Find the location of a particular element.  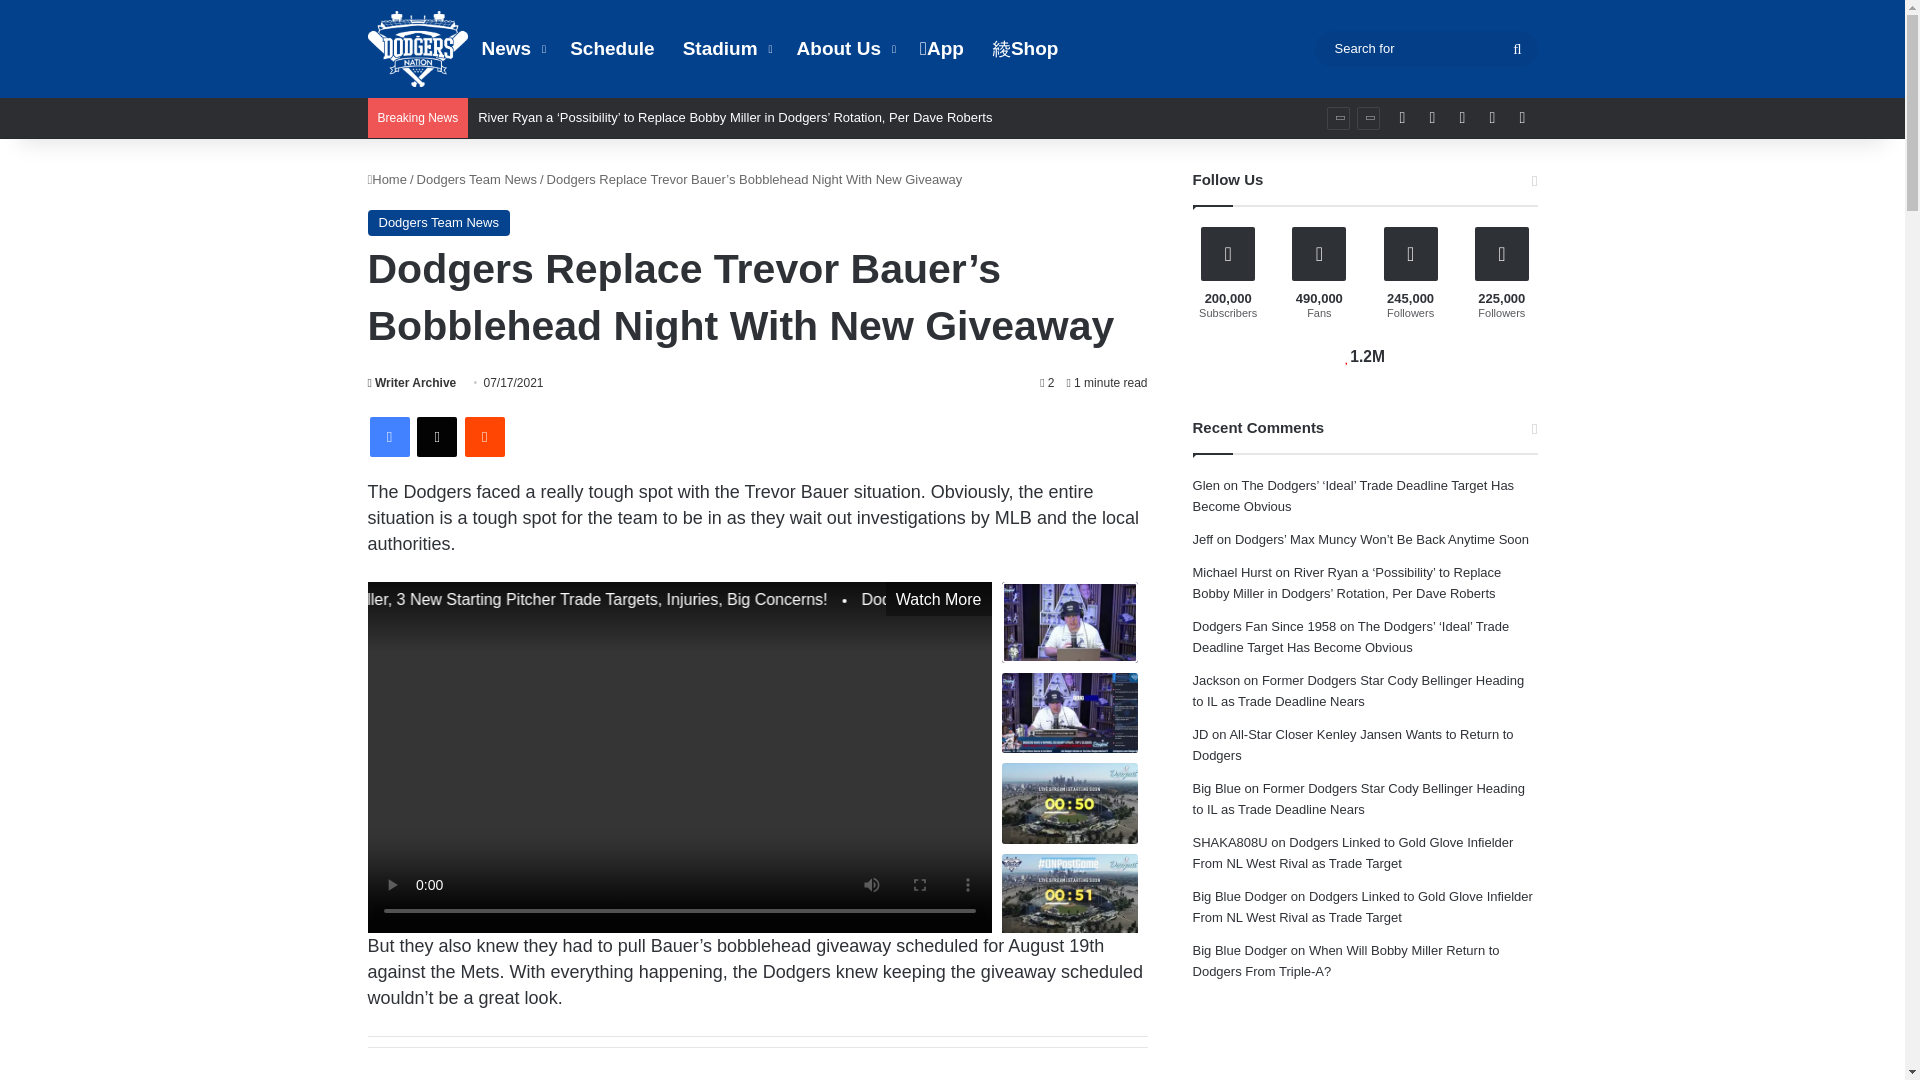

Schedule is located at coordinates (612, 49).